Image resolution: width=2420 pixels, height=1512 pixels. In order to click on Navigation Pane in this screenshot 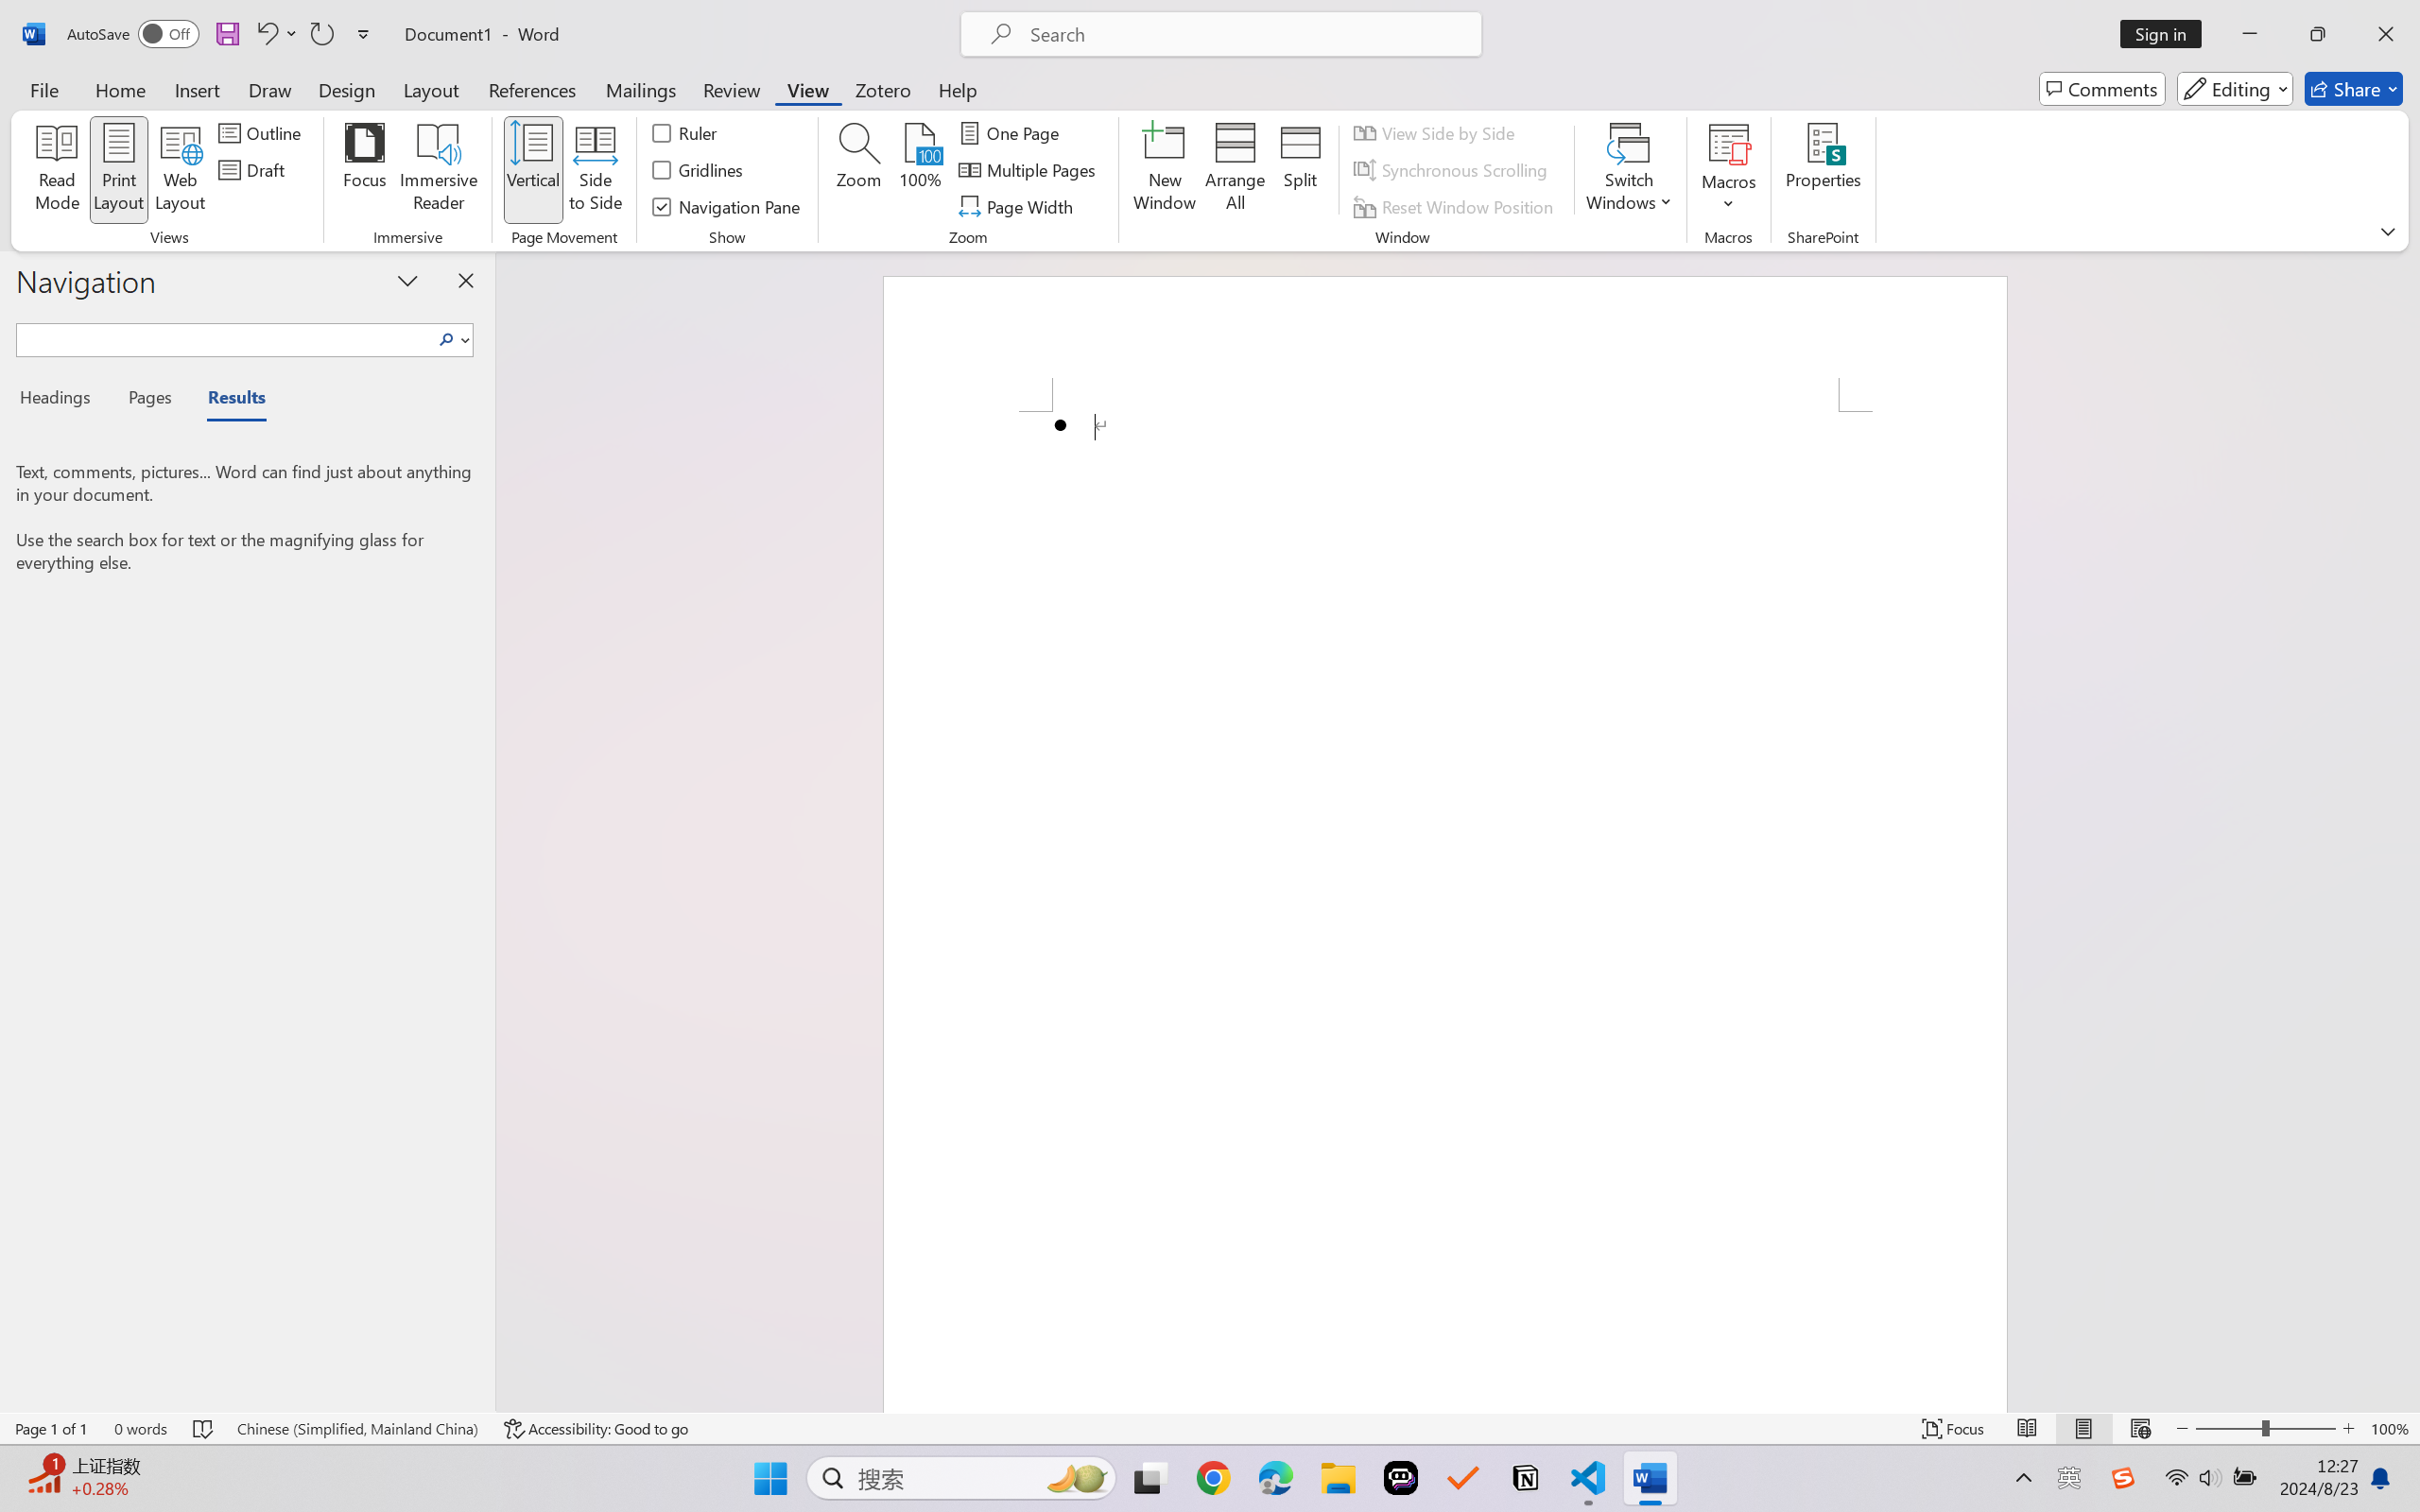, I will do `click(728, 206)`.